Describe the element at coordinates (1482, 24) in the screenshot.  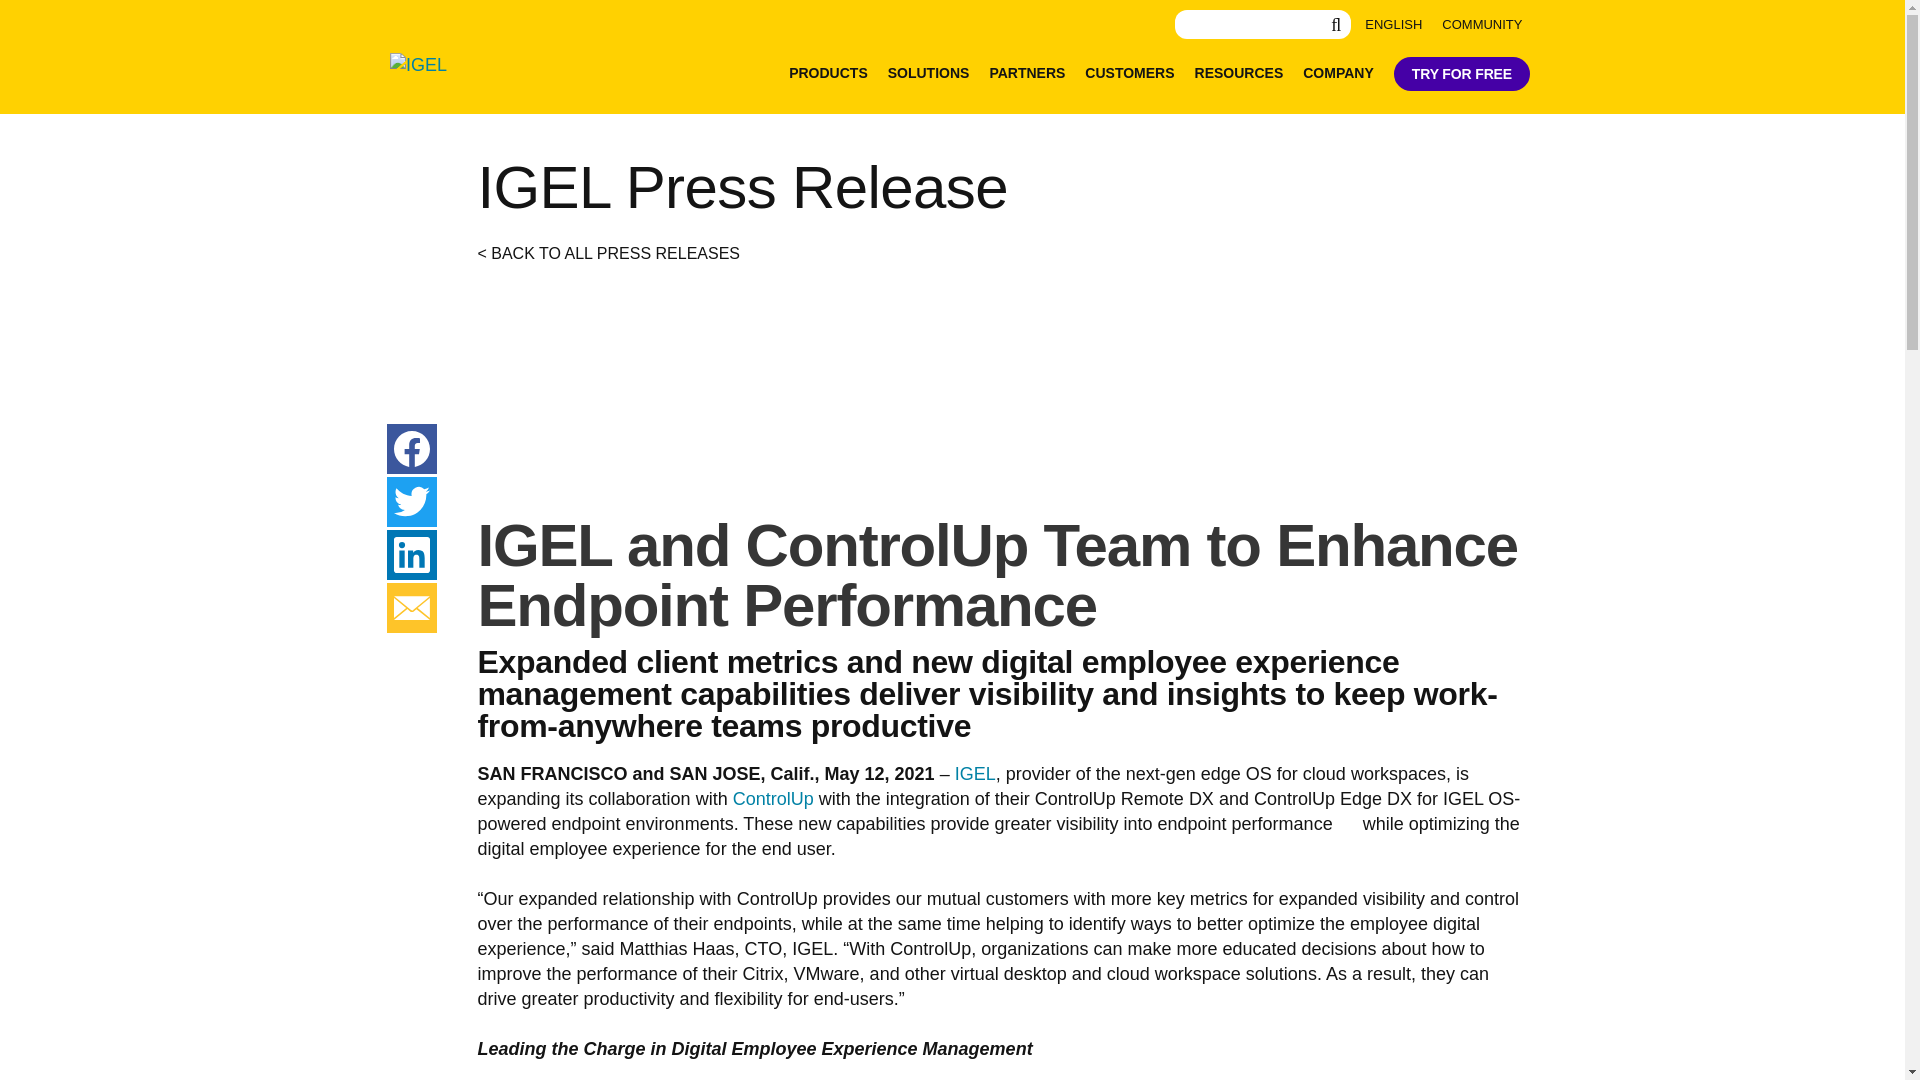
I see `COMMUNITY` at that location.